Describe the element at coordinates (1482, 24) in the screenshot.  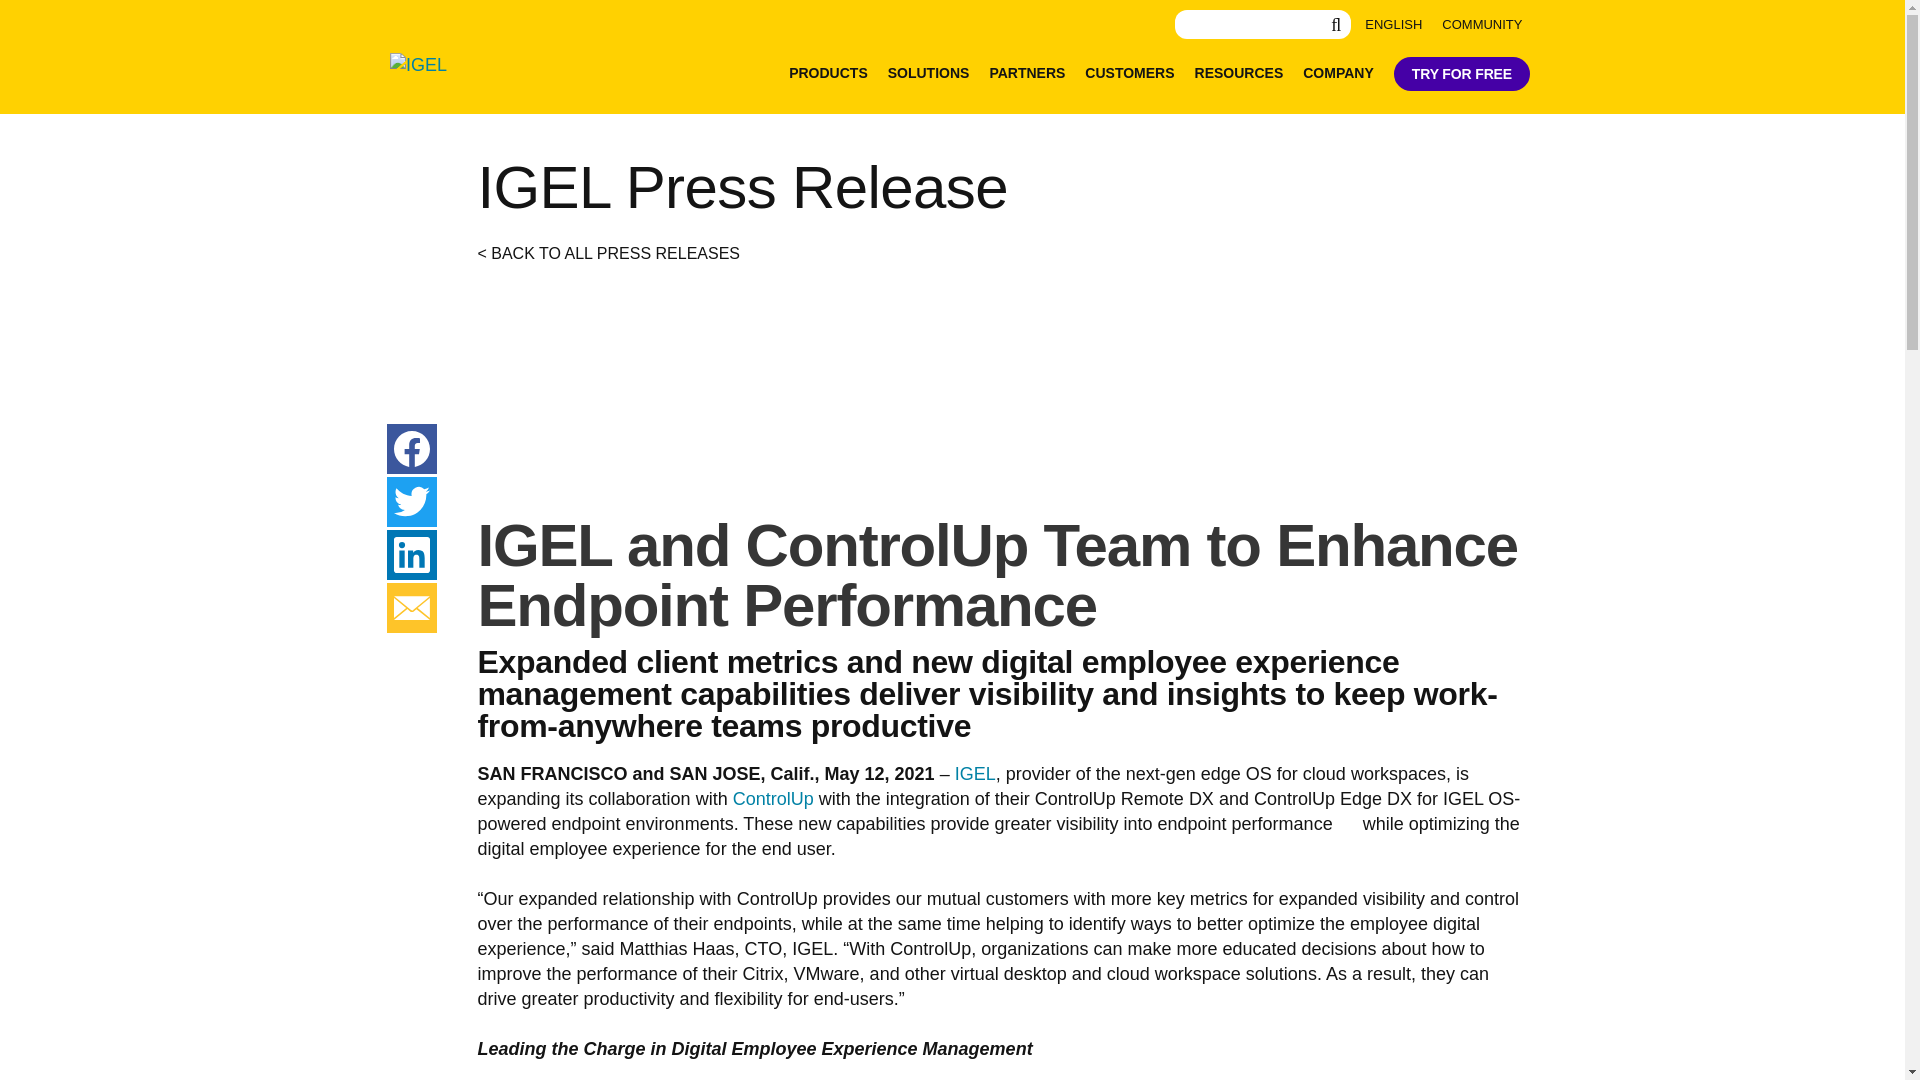
I see `COMMUNITY` at that location.